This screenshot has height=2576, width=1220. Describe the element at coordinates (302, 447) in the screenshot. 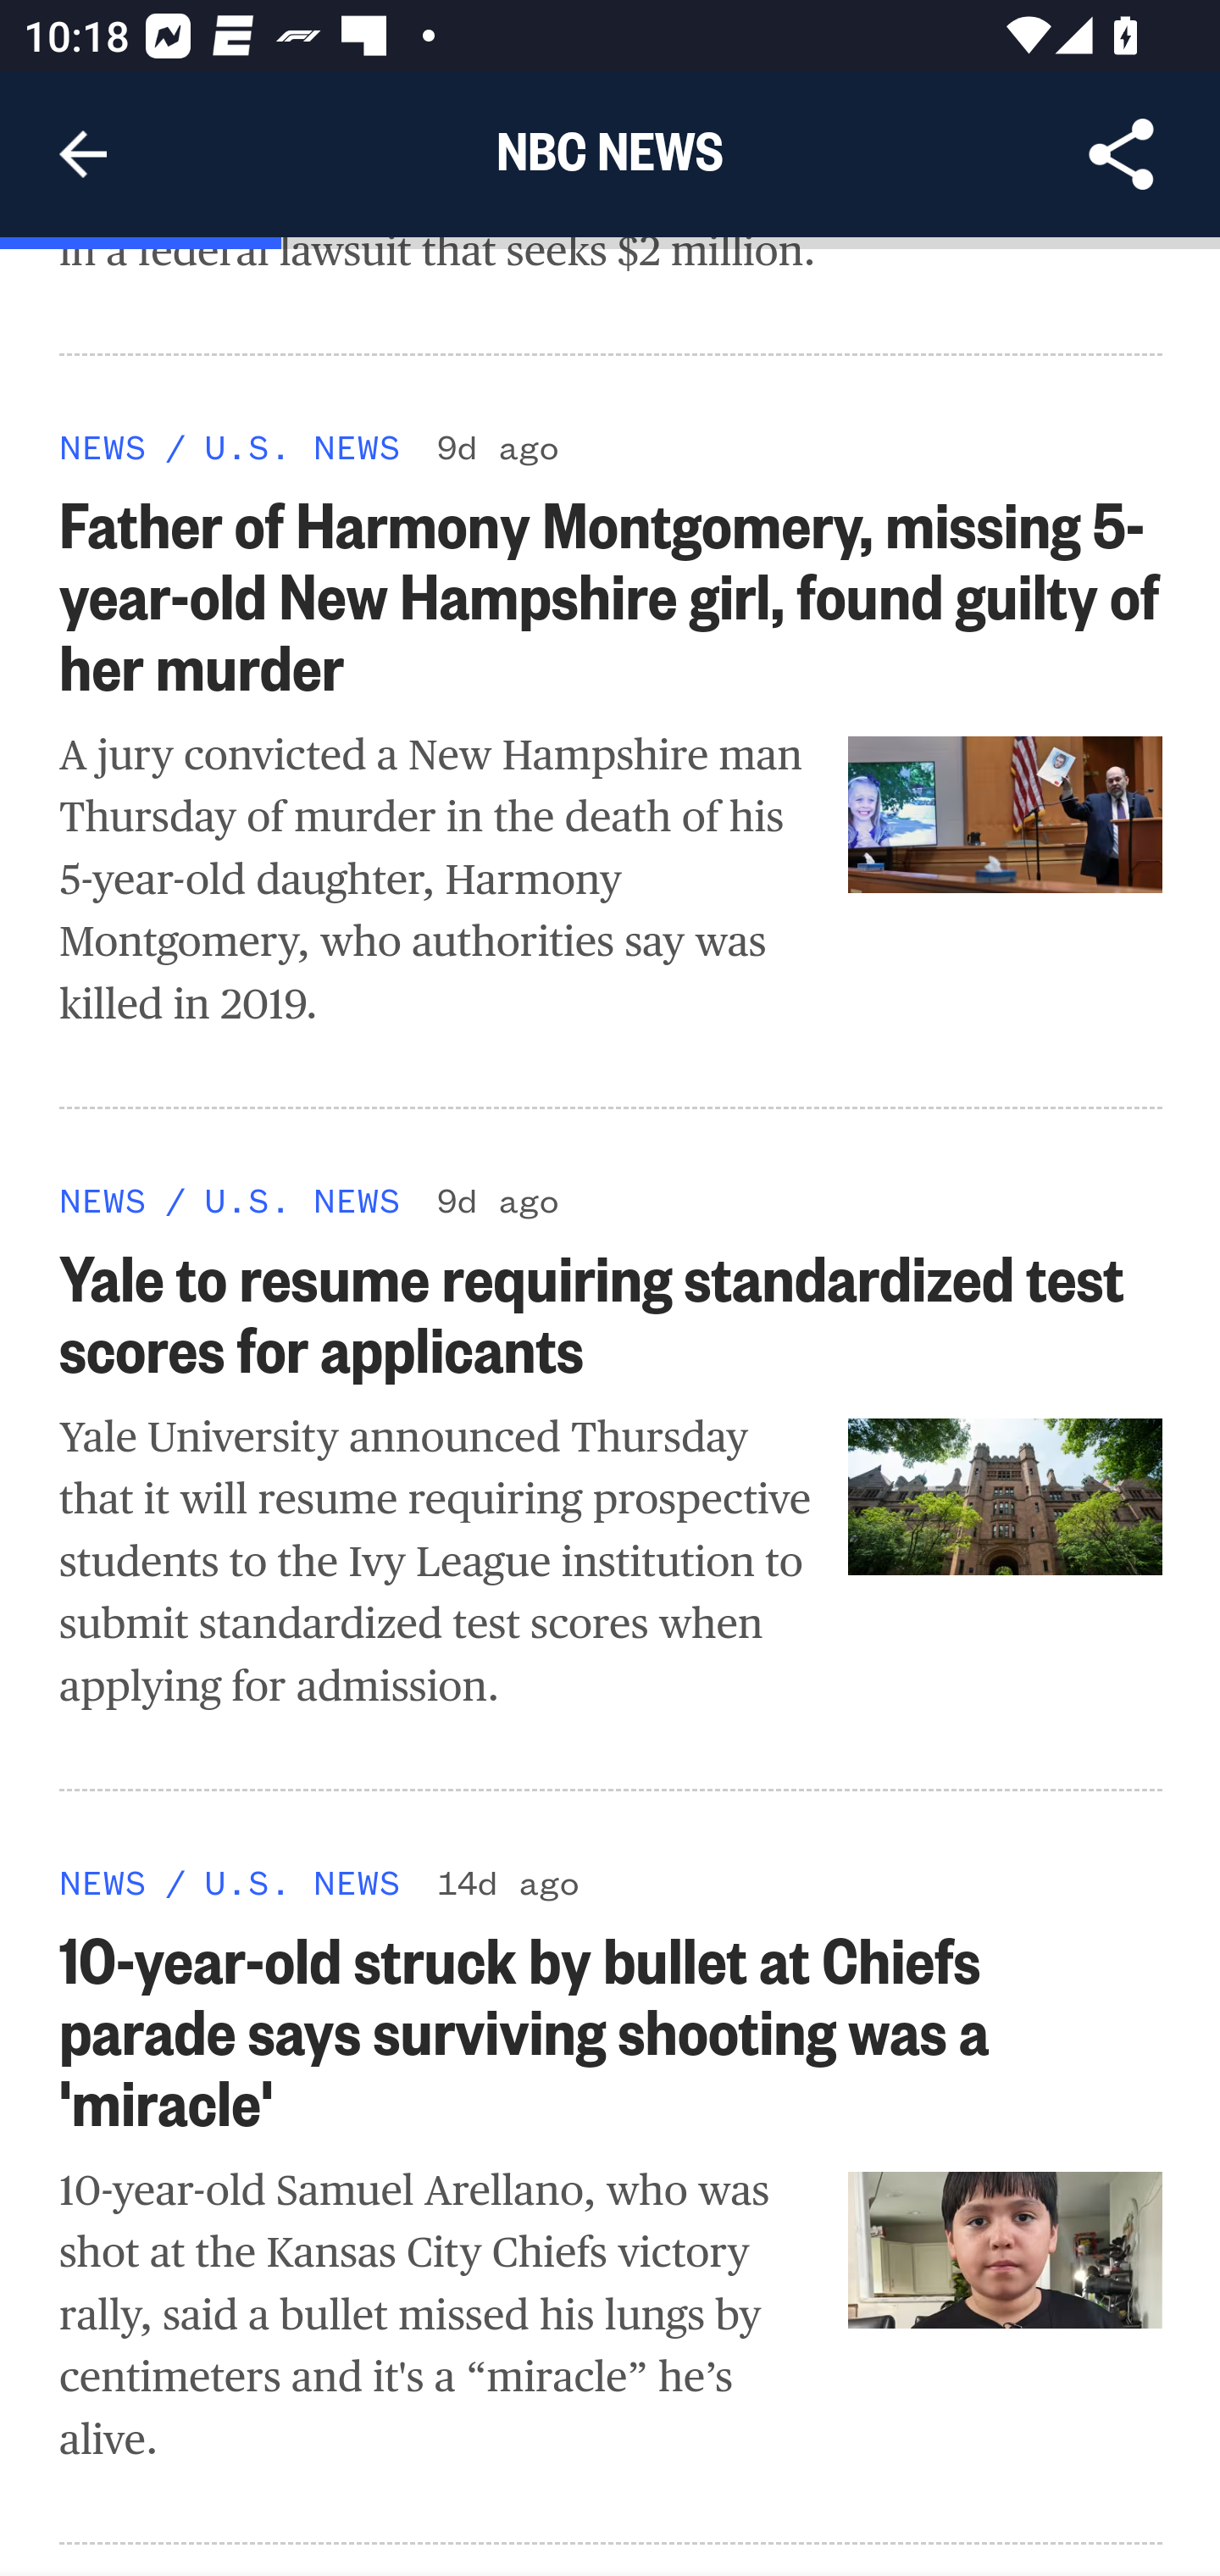

I see `U.S. NEWS U.S. NEWS U.S. NEWS` at that location.